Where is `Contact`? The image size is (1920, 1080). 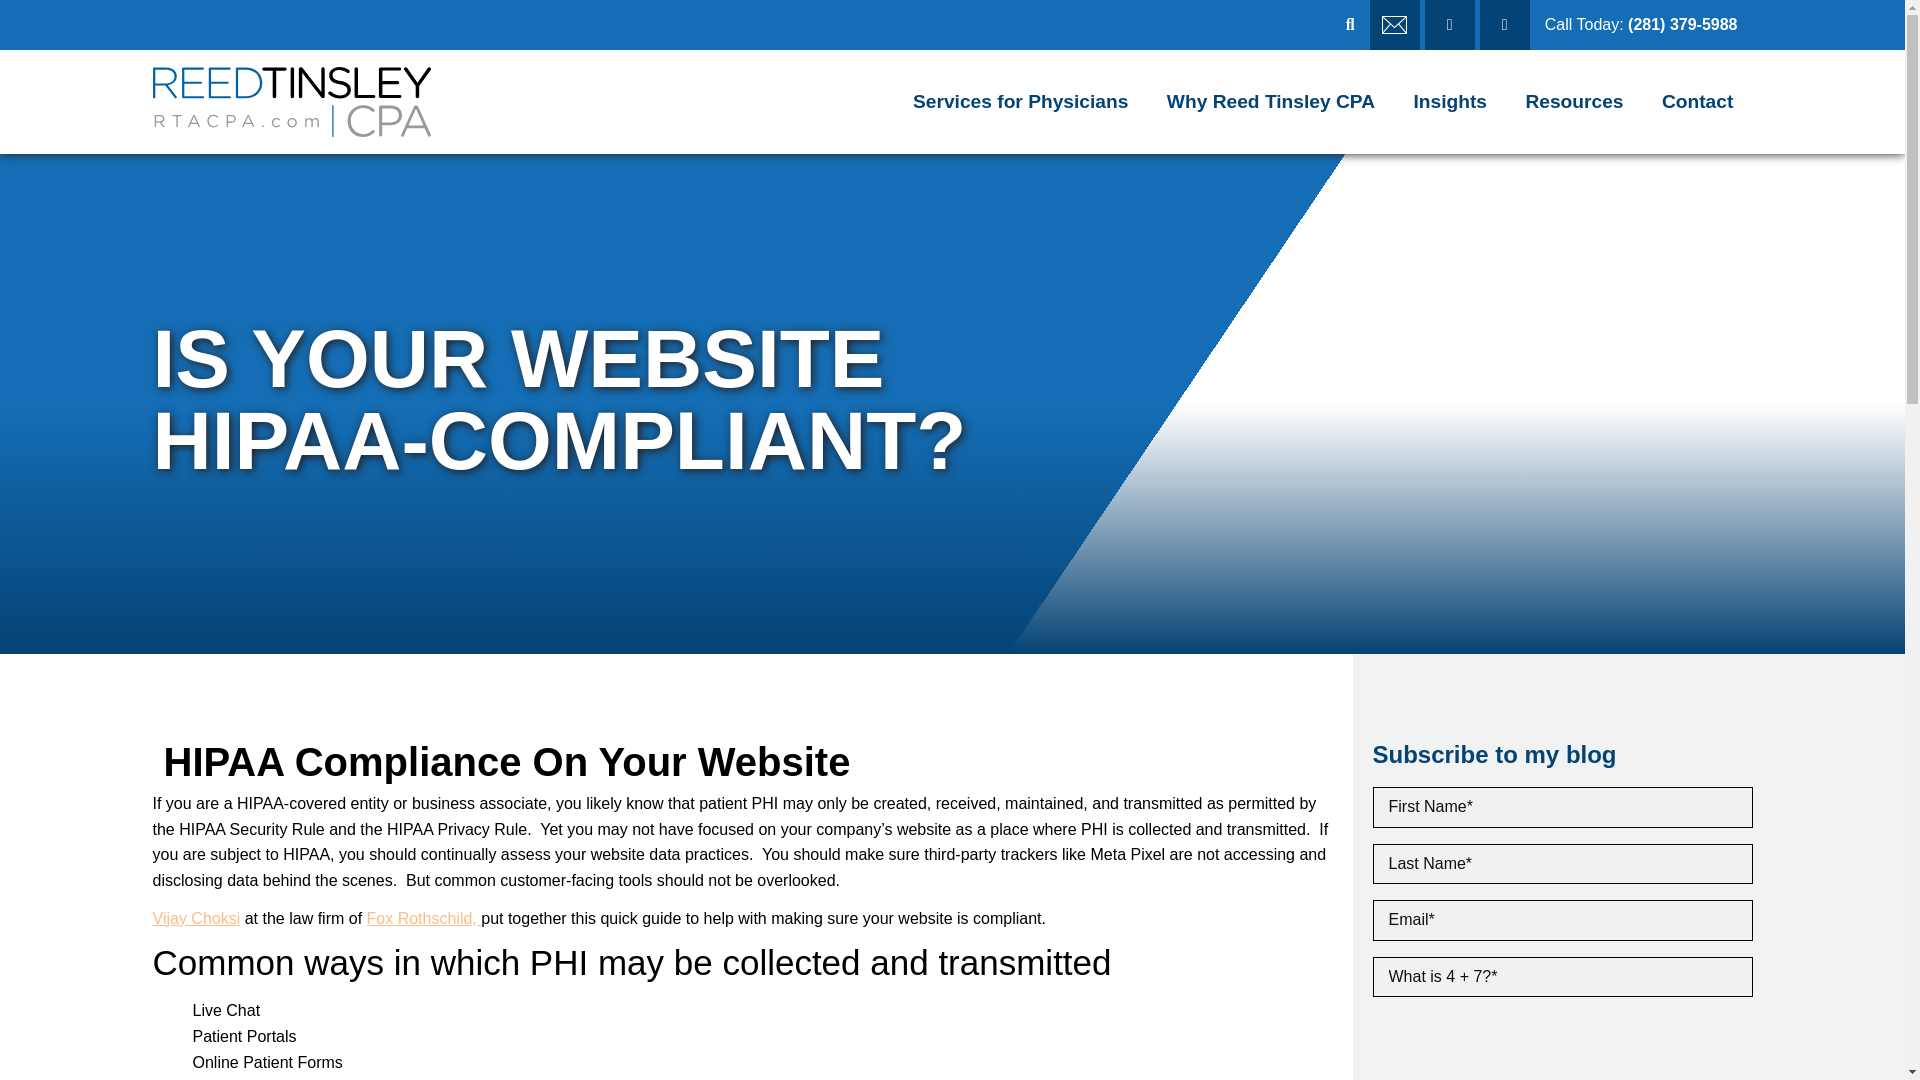
Contact is located at coordinates (1698, 102).